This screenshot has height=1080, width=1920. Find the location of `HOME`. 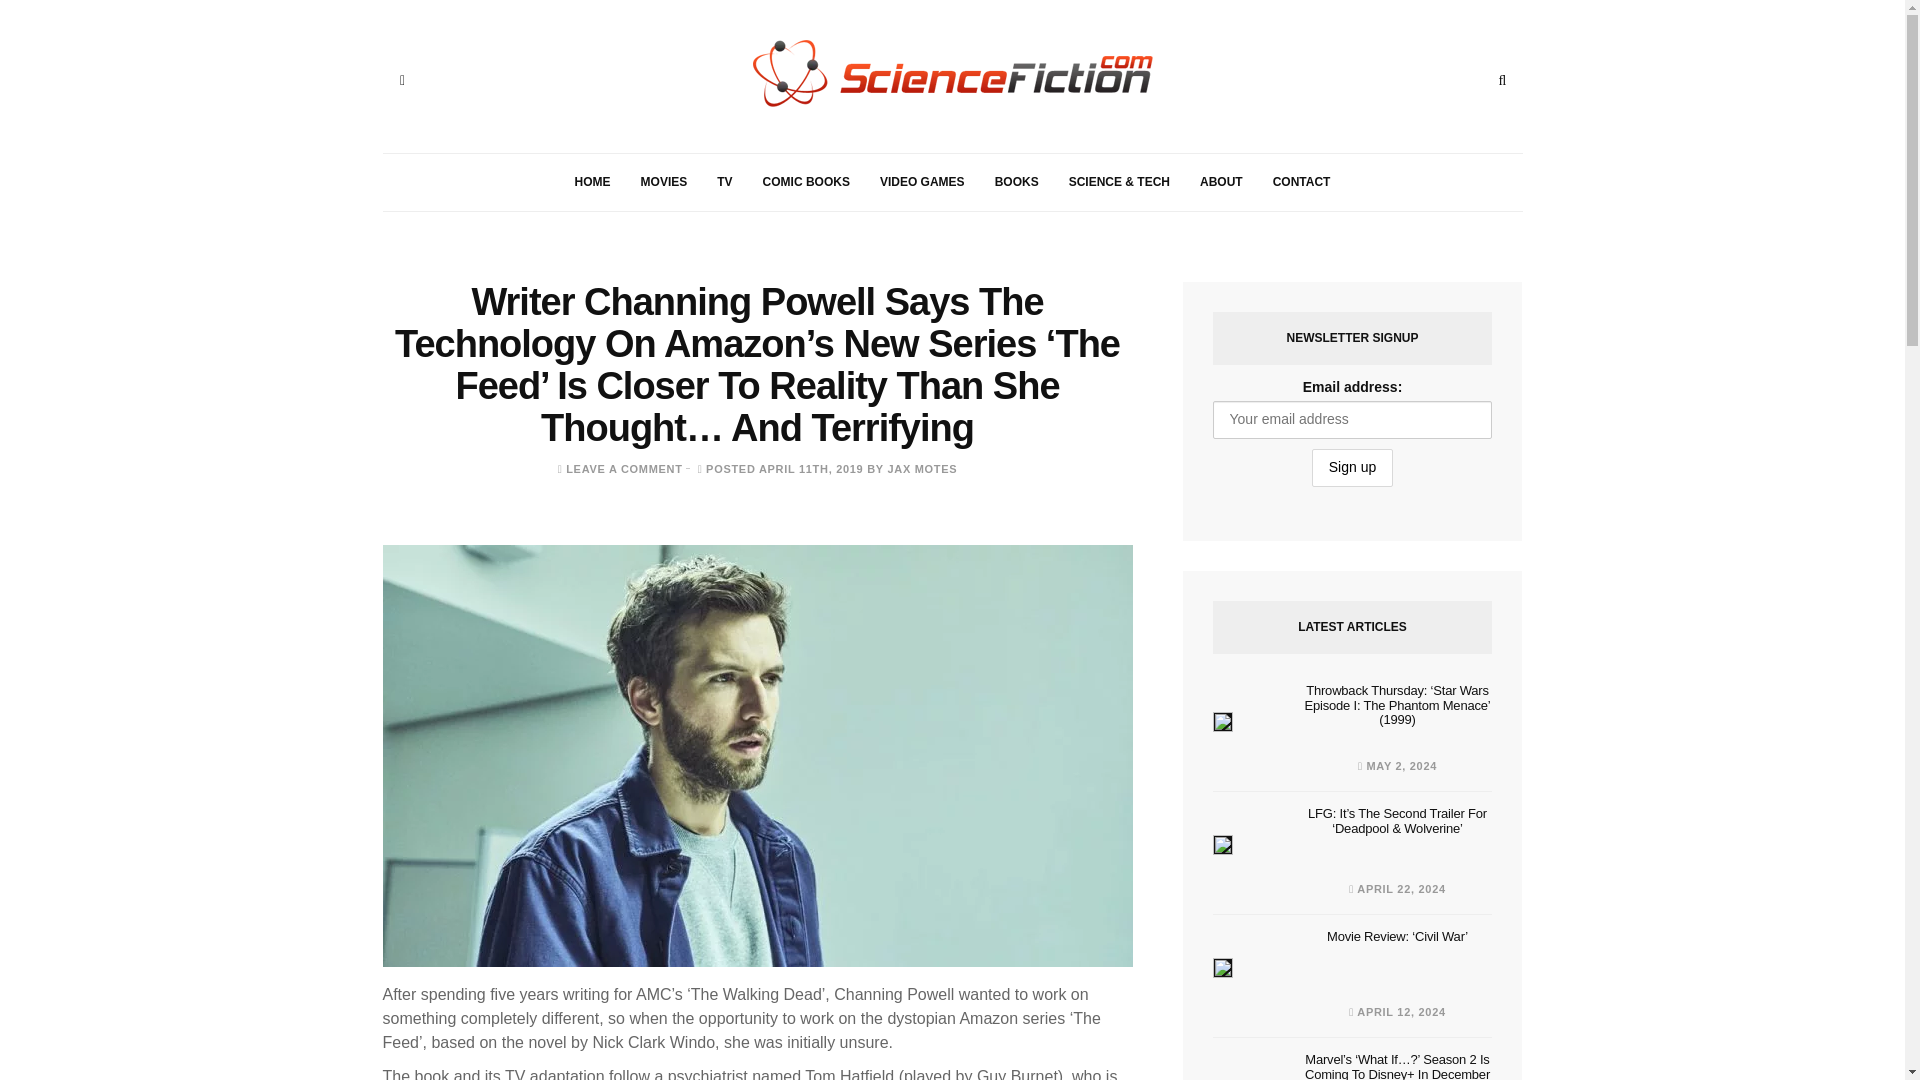

HOME is located at coordinates (592, 182).